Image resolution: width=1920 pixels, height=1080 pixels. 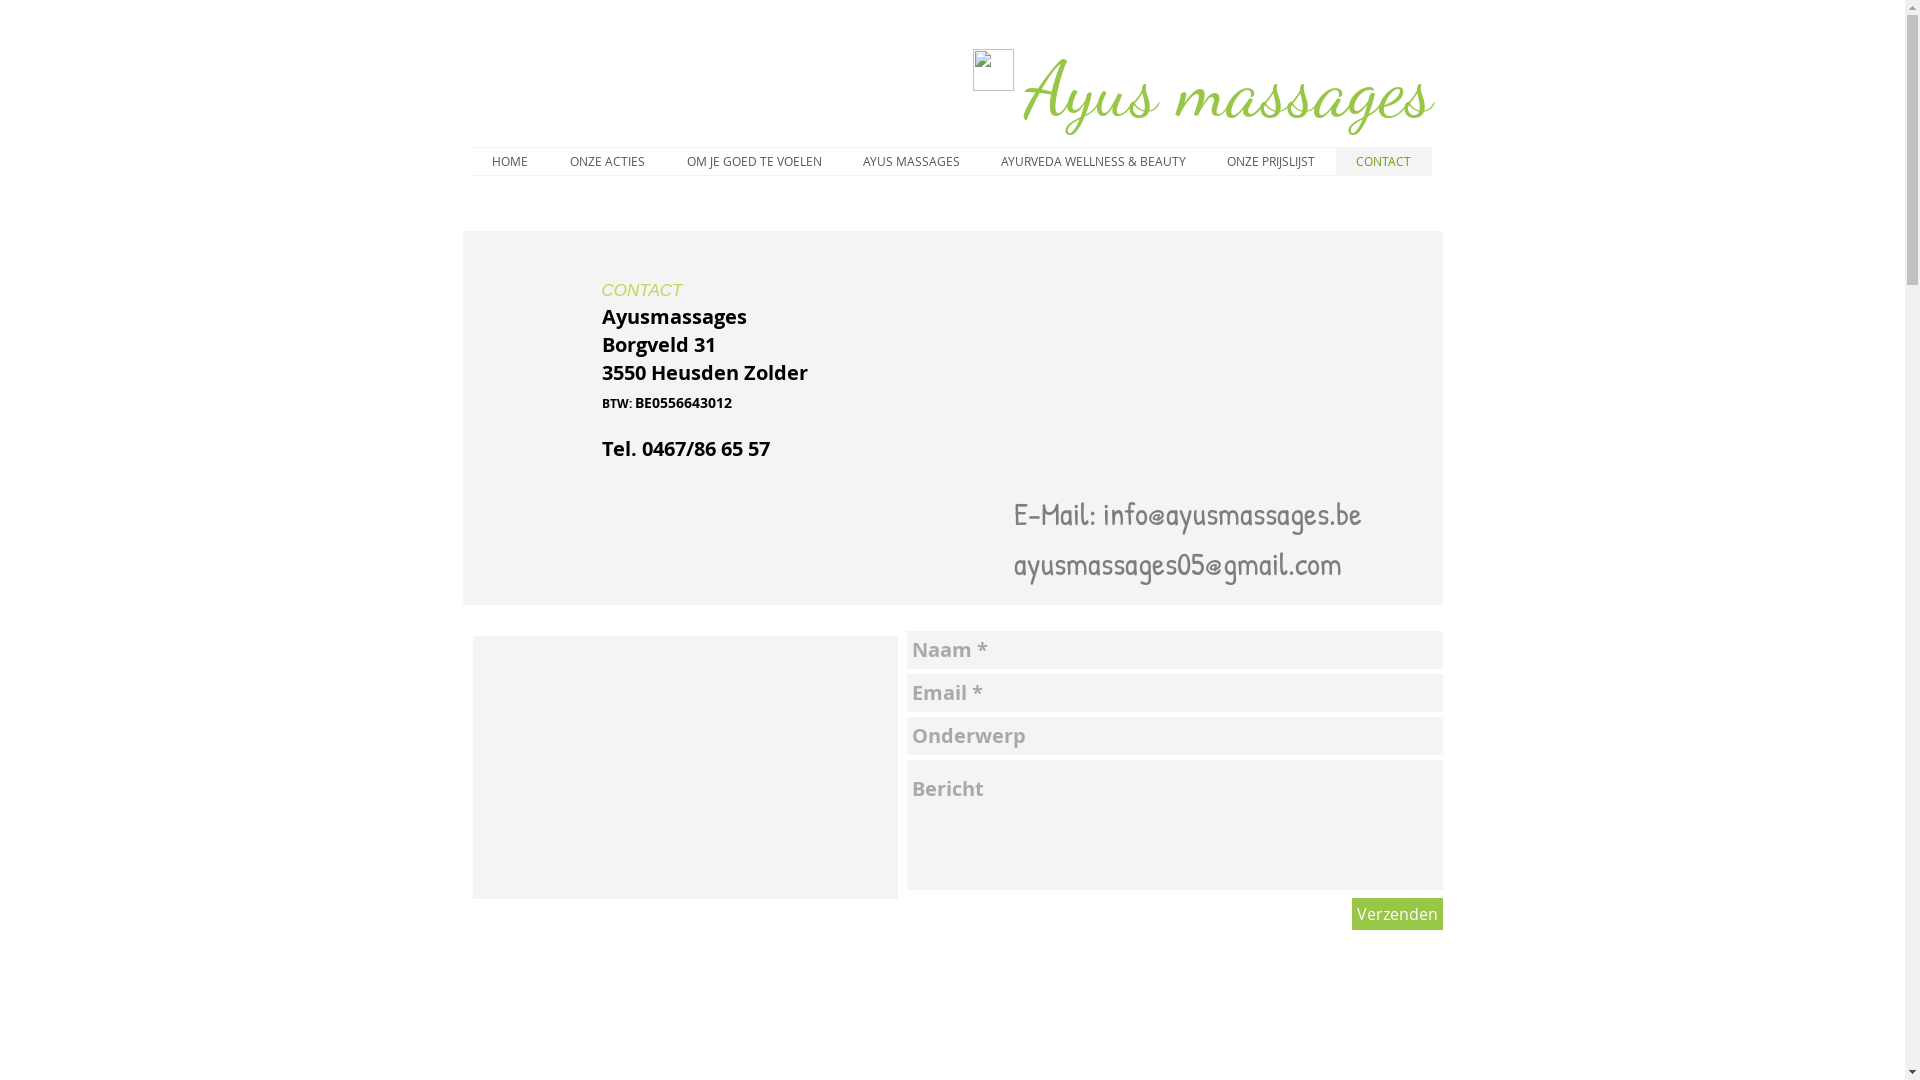 I want to click on CONTACT, so click(x=1384, y=162).